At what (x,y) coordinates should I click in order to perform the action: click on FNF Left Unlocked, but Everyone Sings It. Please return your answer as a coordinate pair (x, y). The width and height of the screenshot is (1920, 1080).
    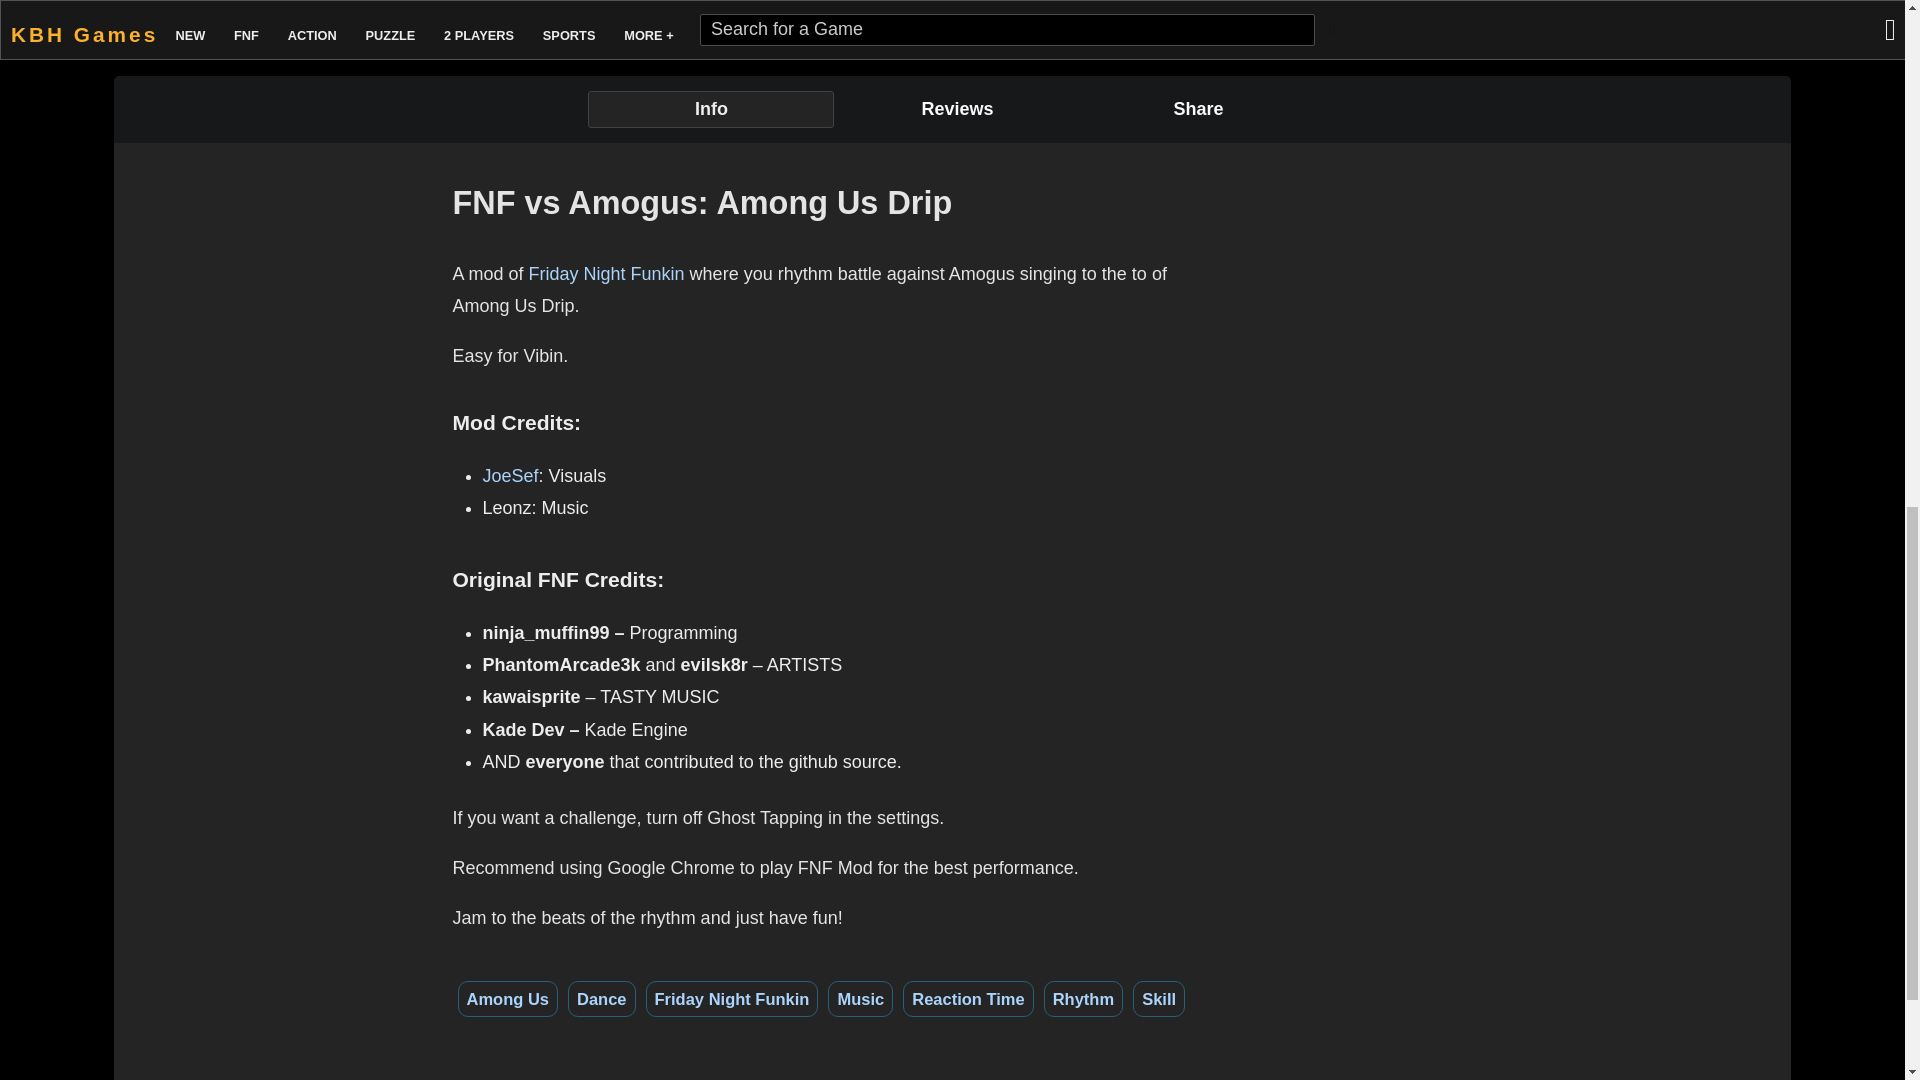
    Looking at the image, I should click on (1132, 10).